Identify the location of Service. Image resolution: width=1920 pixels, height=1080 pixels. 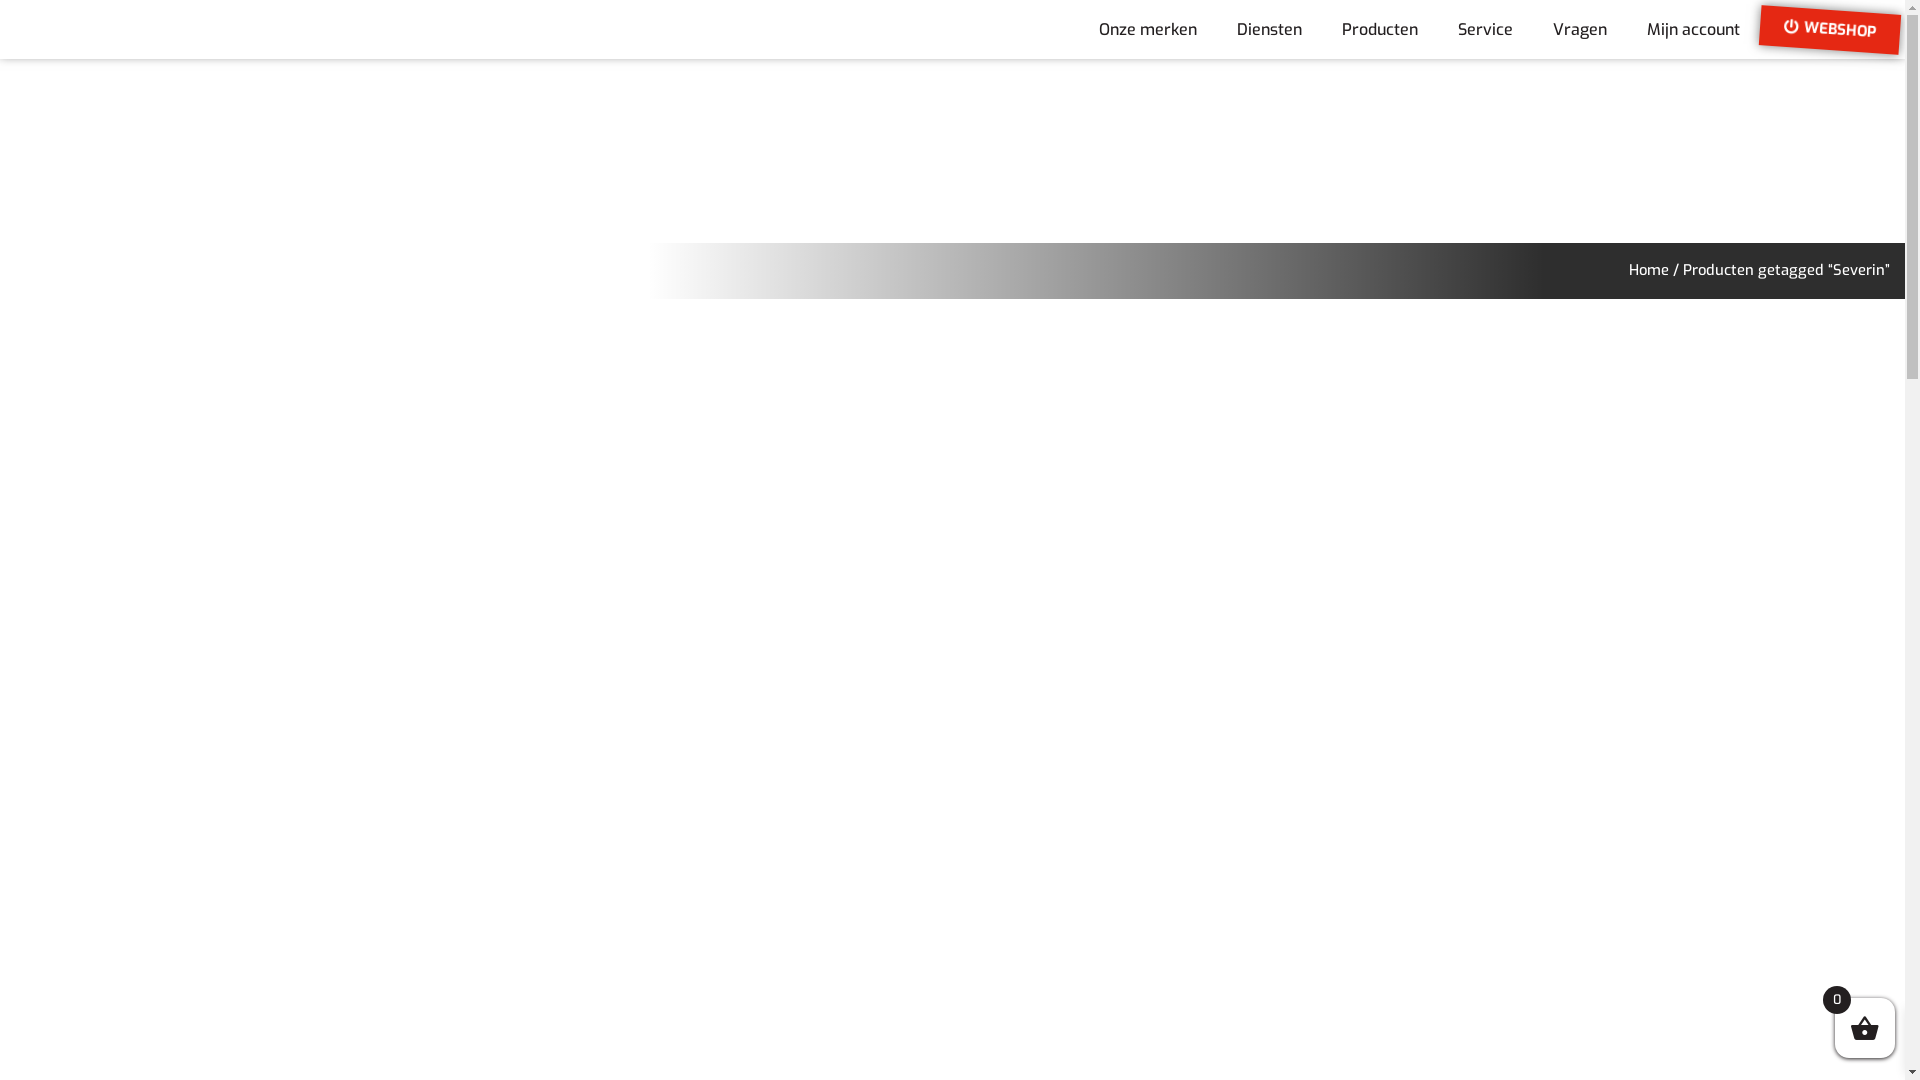
(1486, 30).